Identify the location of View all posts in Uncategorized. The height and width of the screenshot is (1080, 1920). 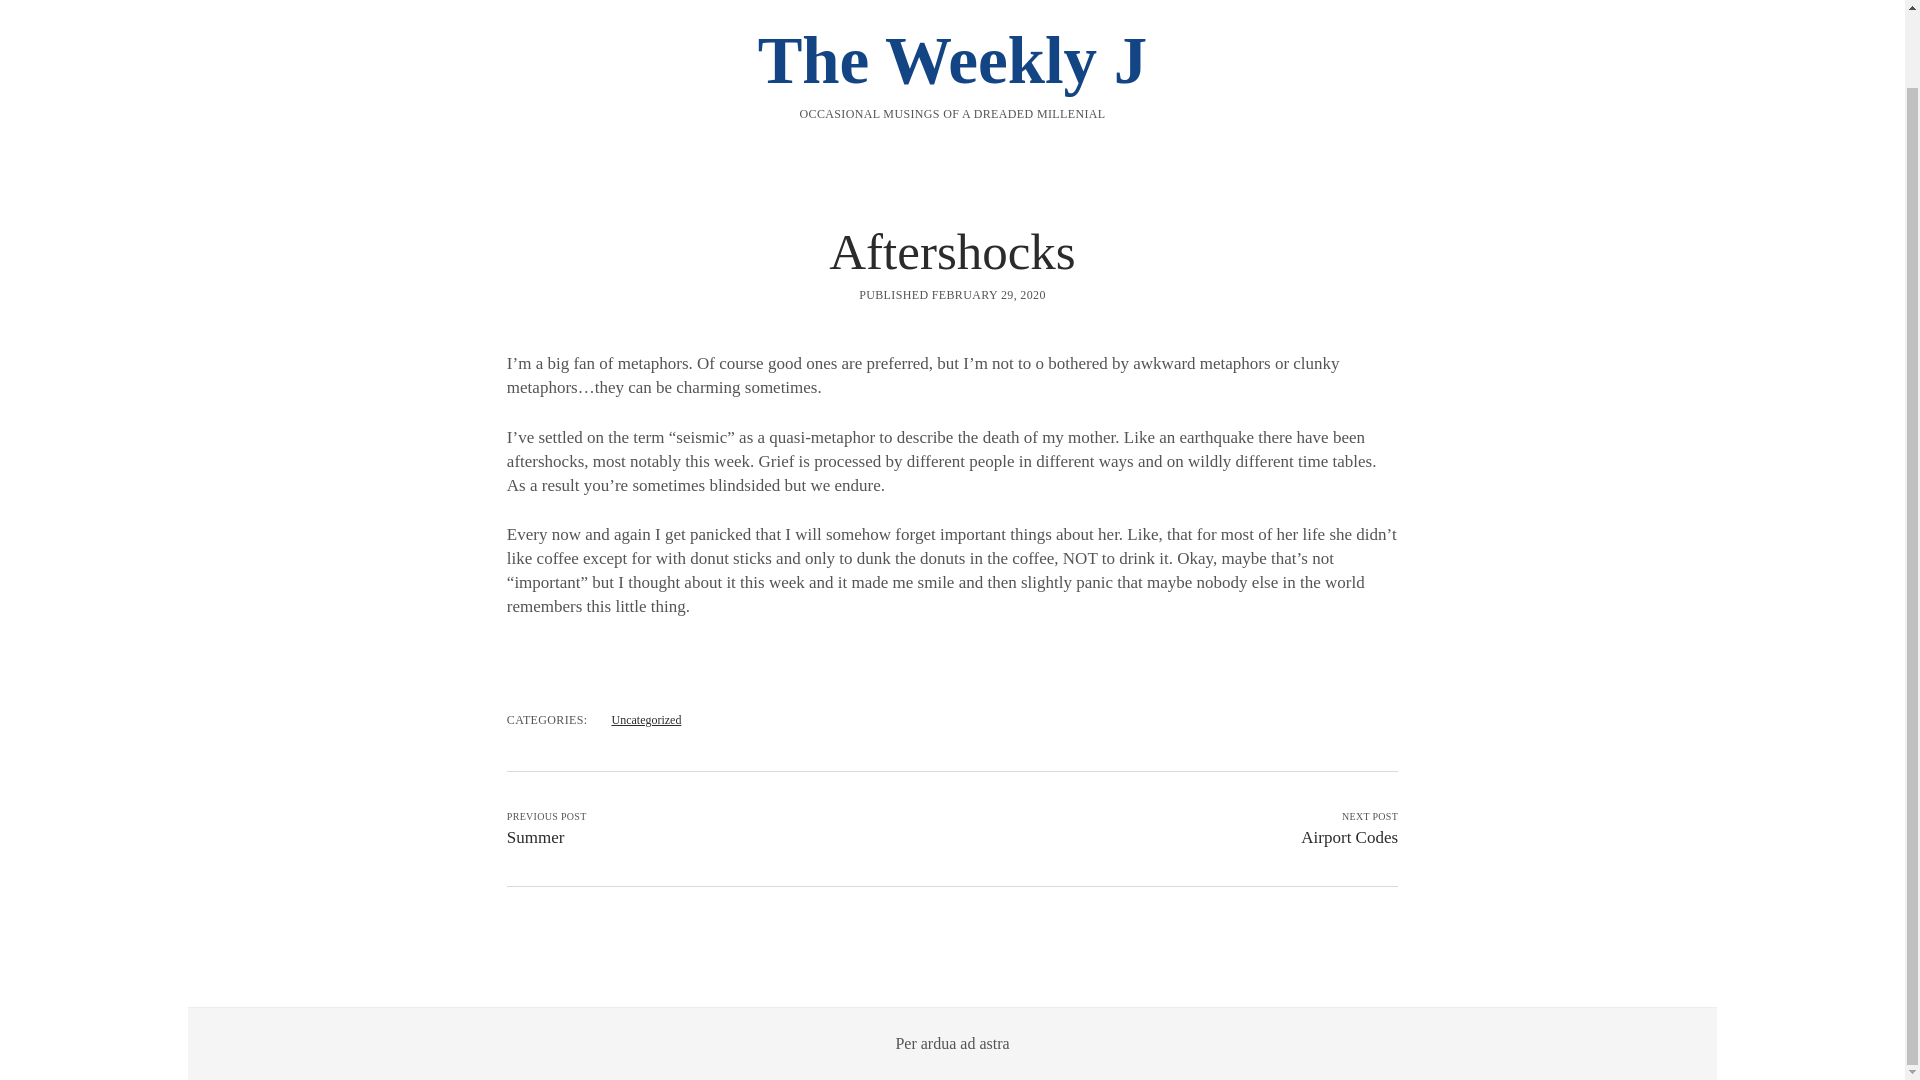
(646, 719).